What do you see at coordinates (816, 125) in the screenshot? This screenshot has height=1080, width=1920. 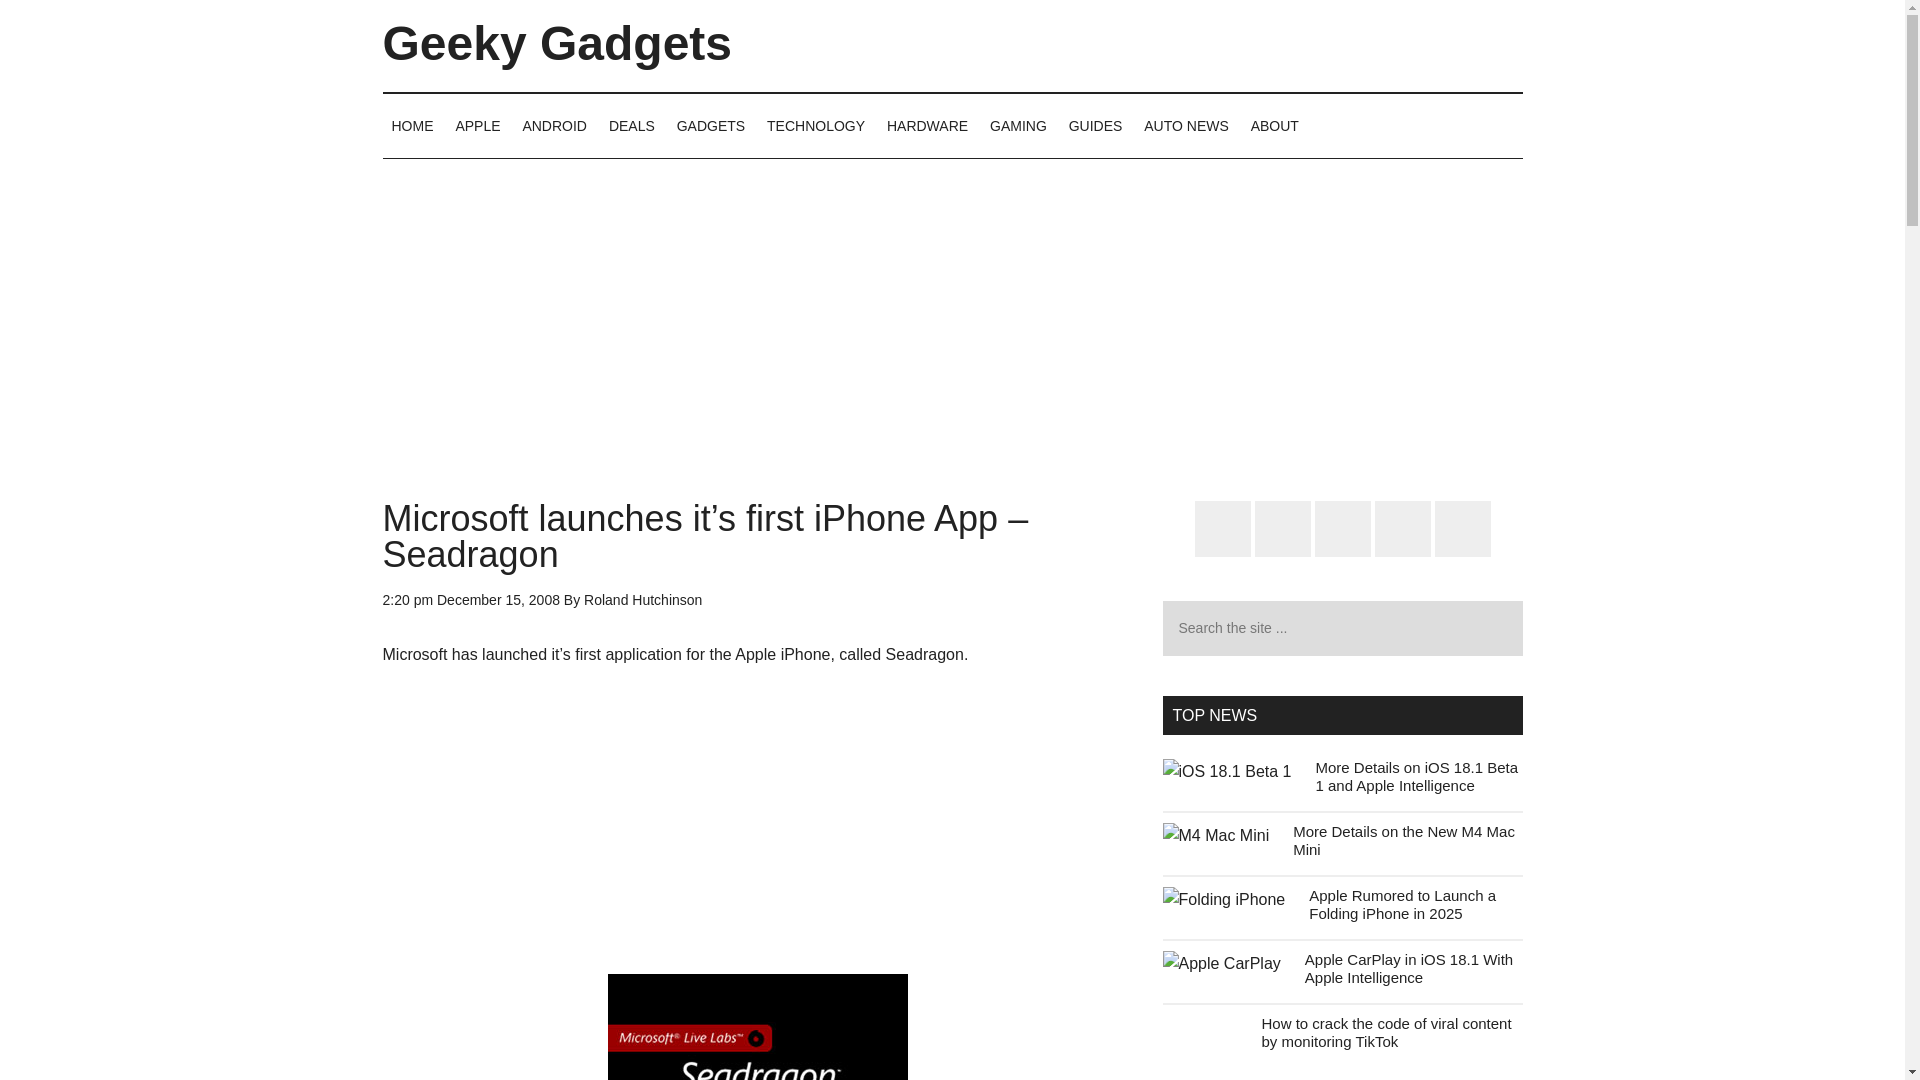 I see `TECHNOLOGY` at bounding box center [816, 125].